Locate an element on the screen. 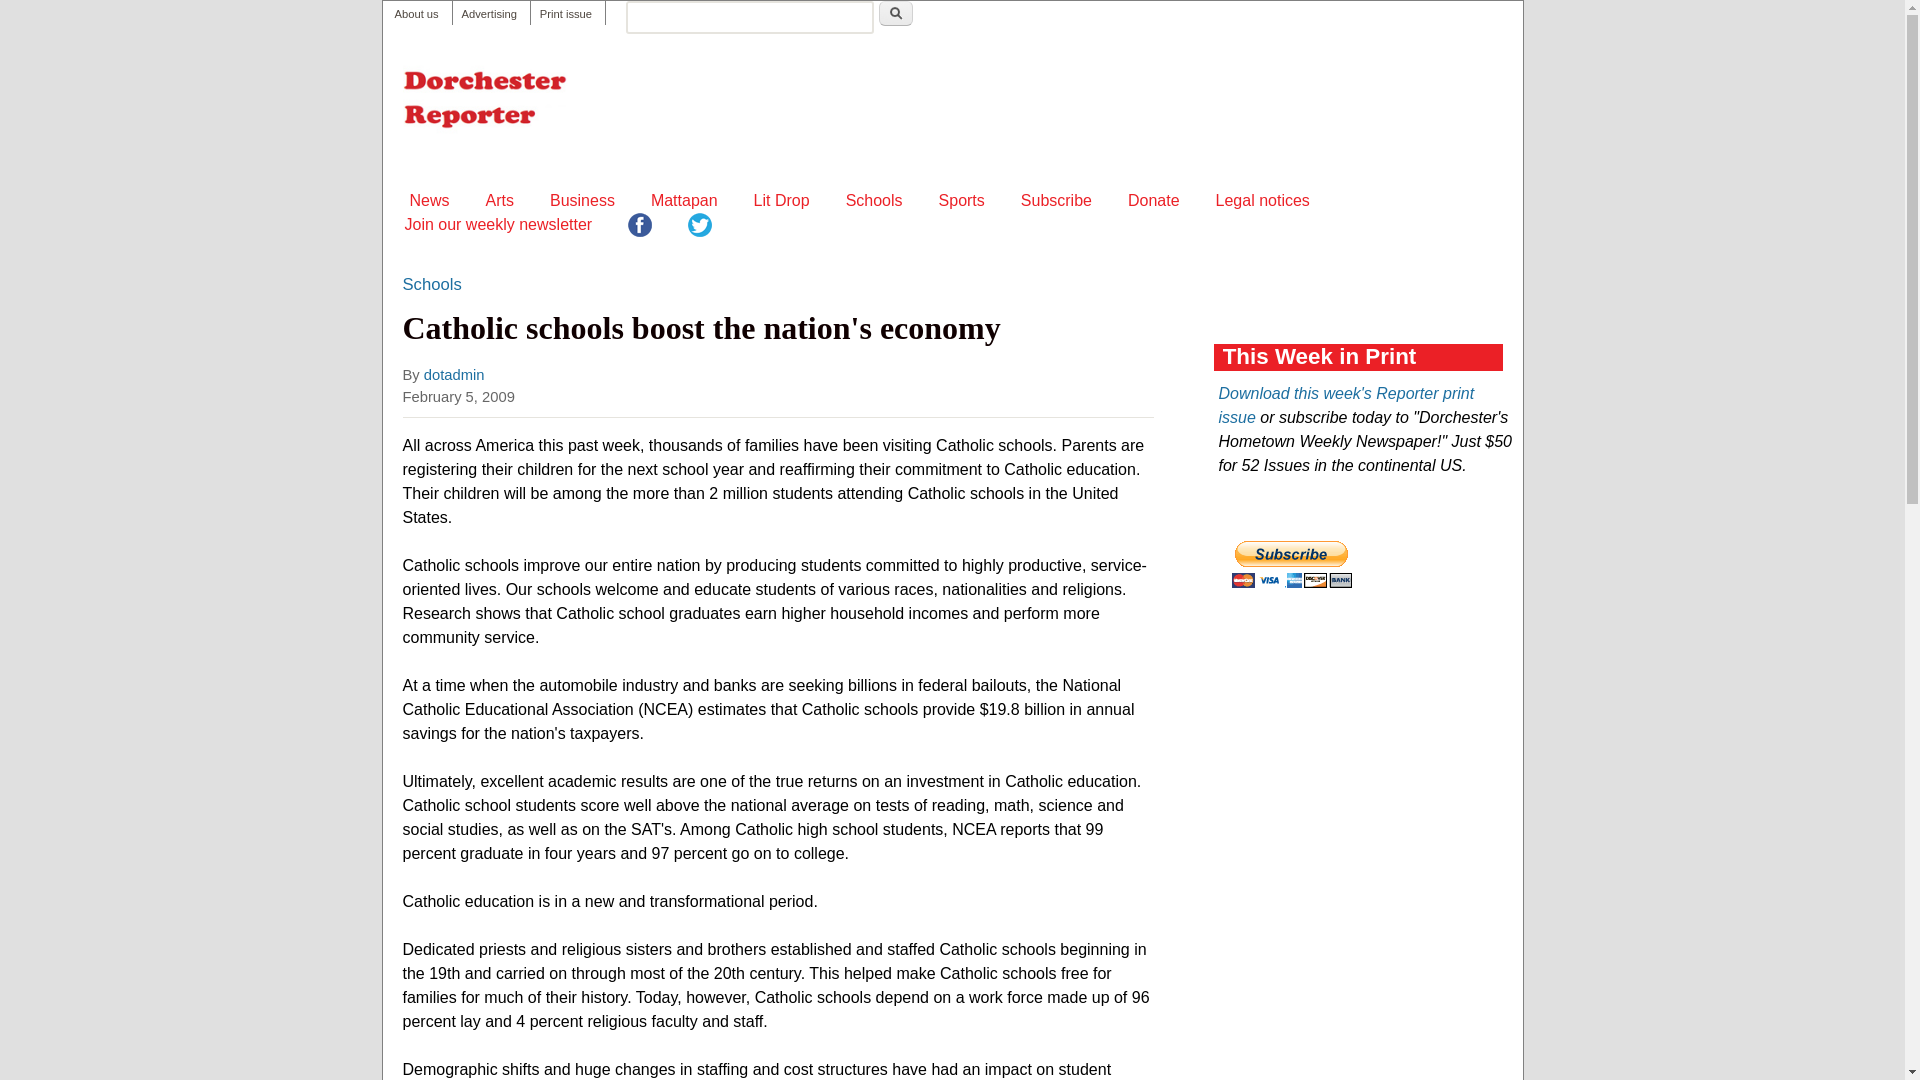 The height and width of the screenshot is (1080, 1920). Mattapan is located at coordinates (684, 200).